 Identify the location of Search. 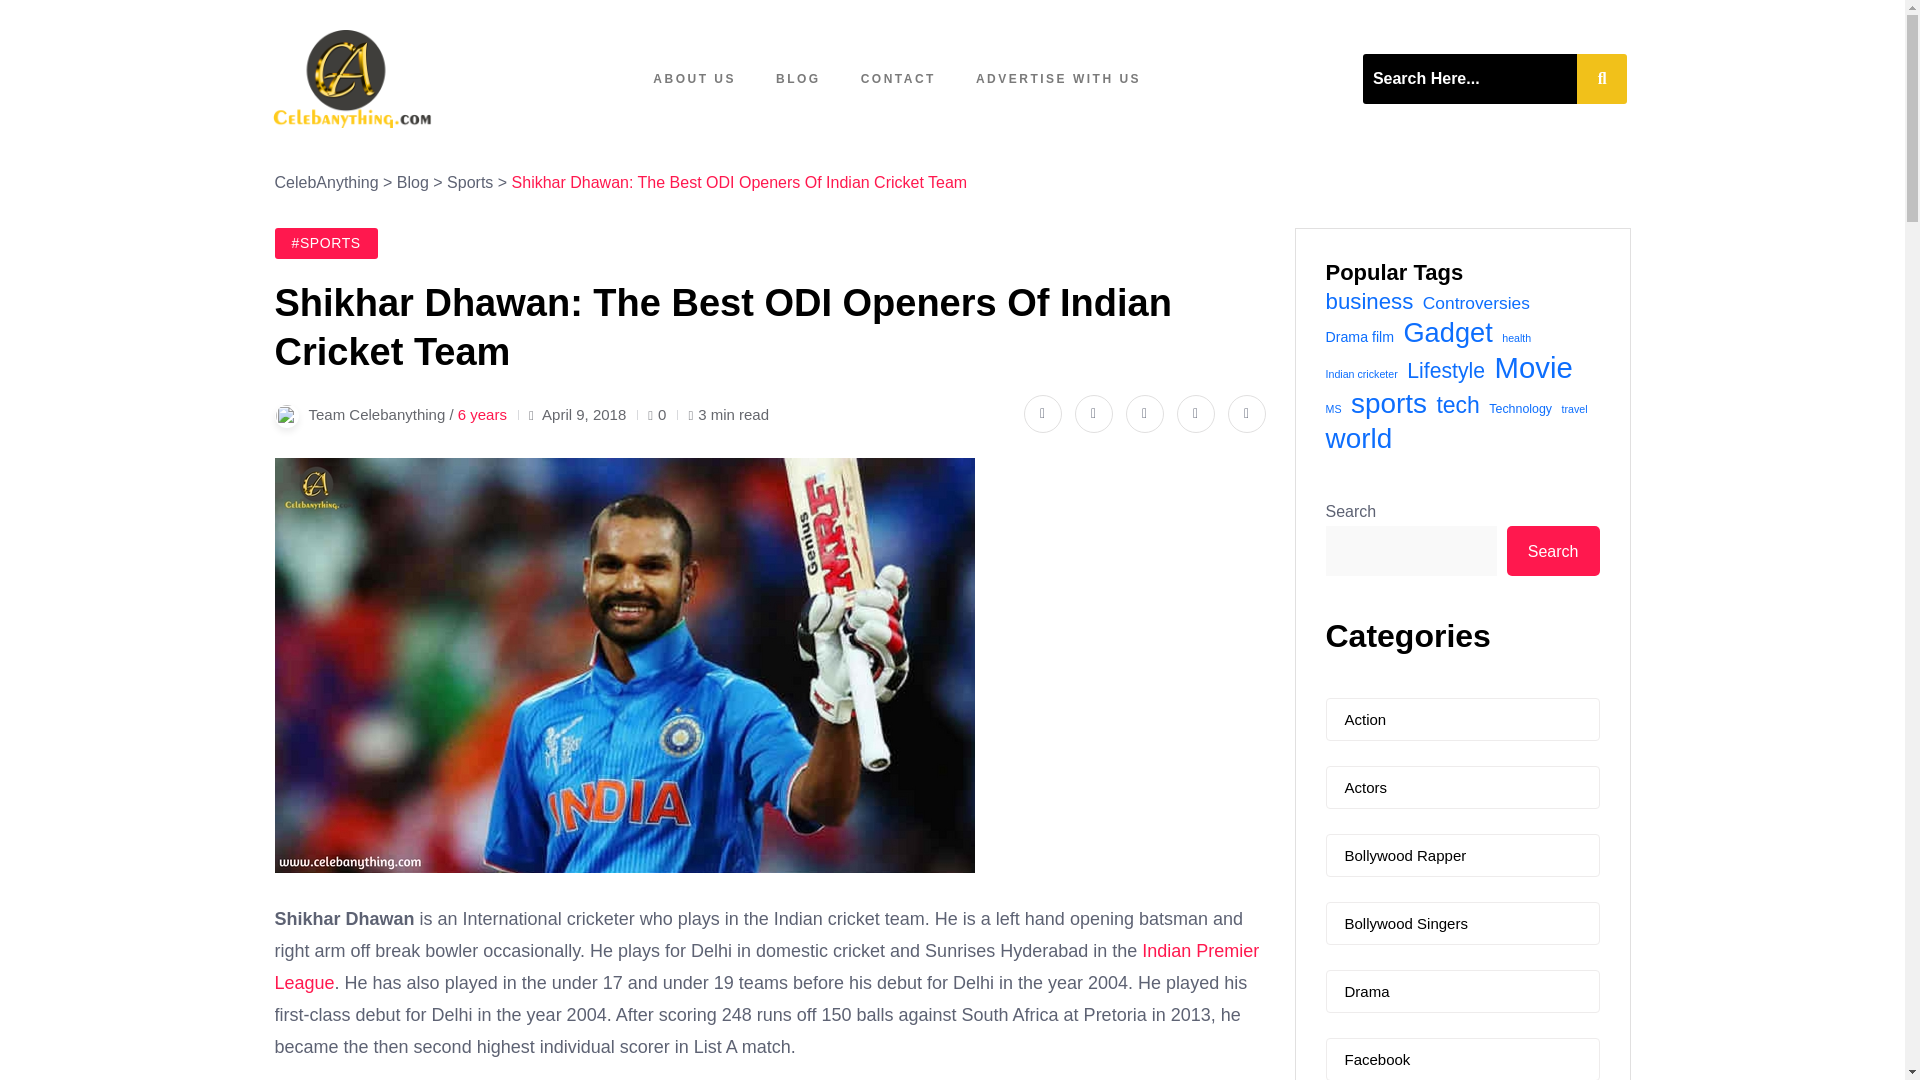
(1470, 78).